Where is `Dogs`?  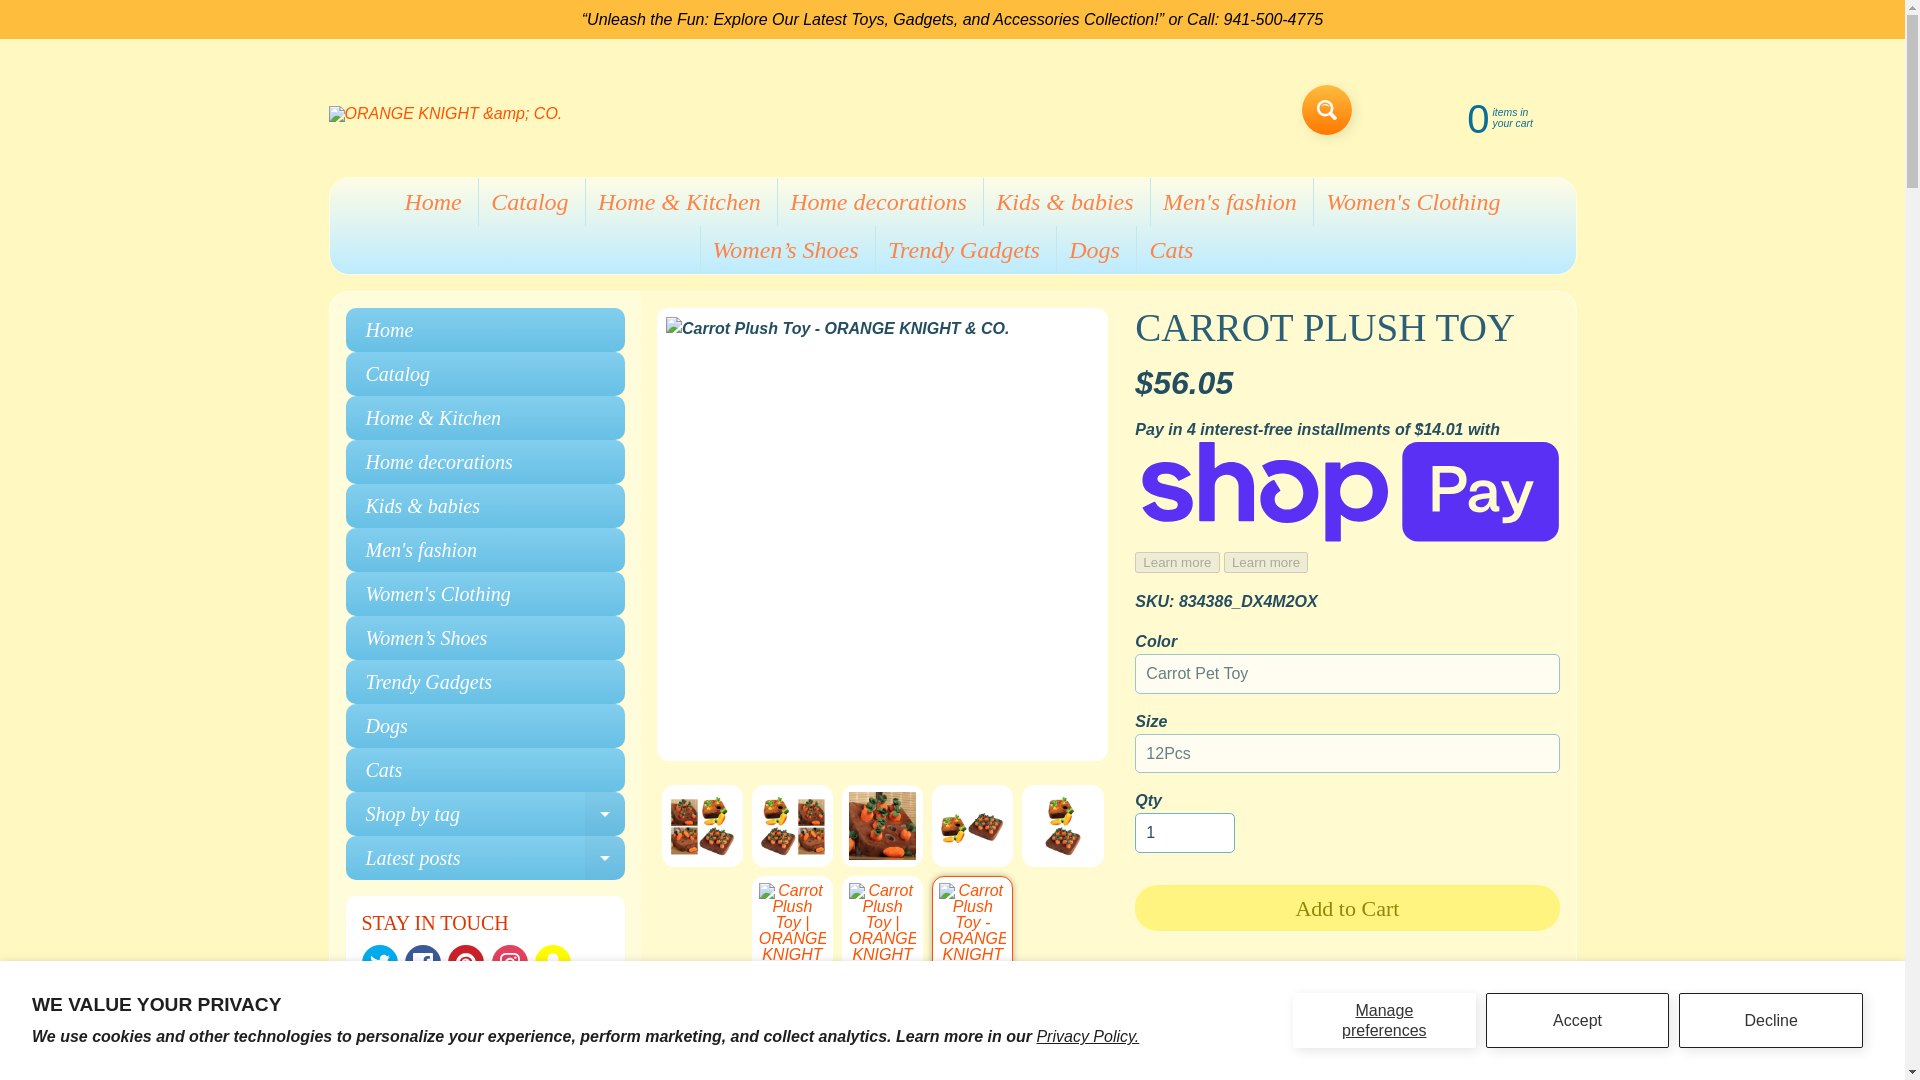
Dogs is located at coordinates (485, 726).